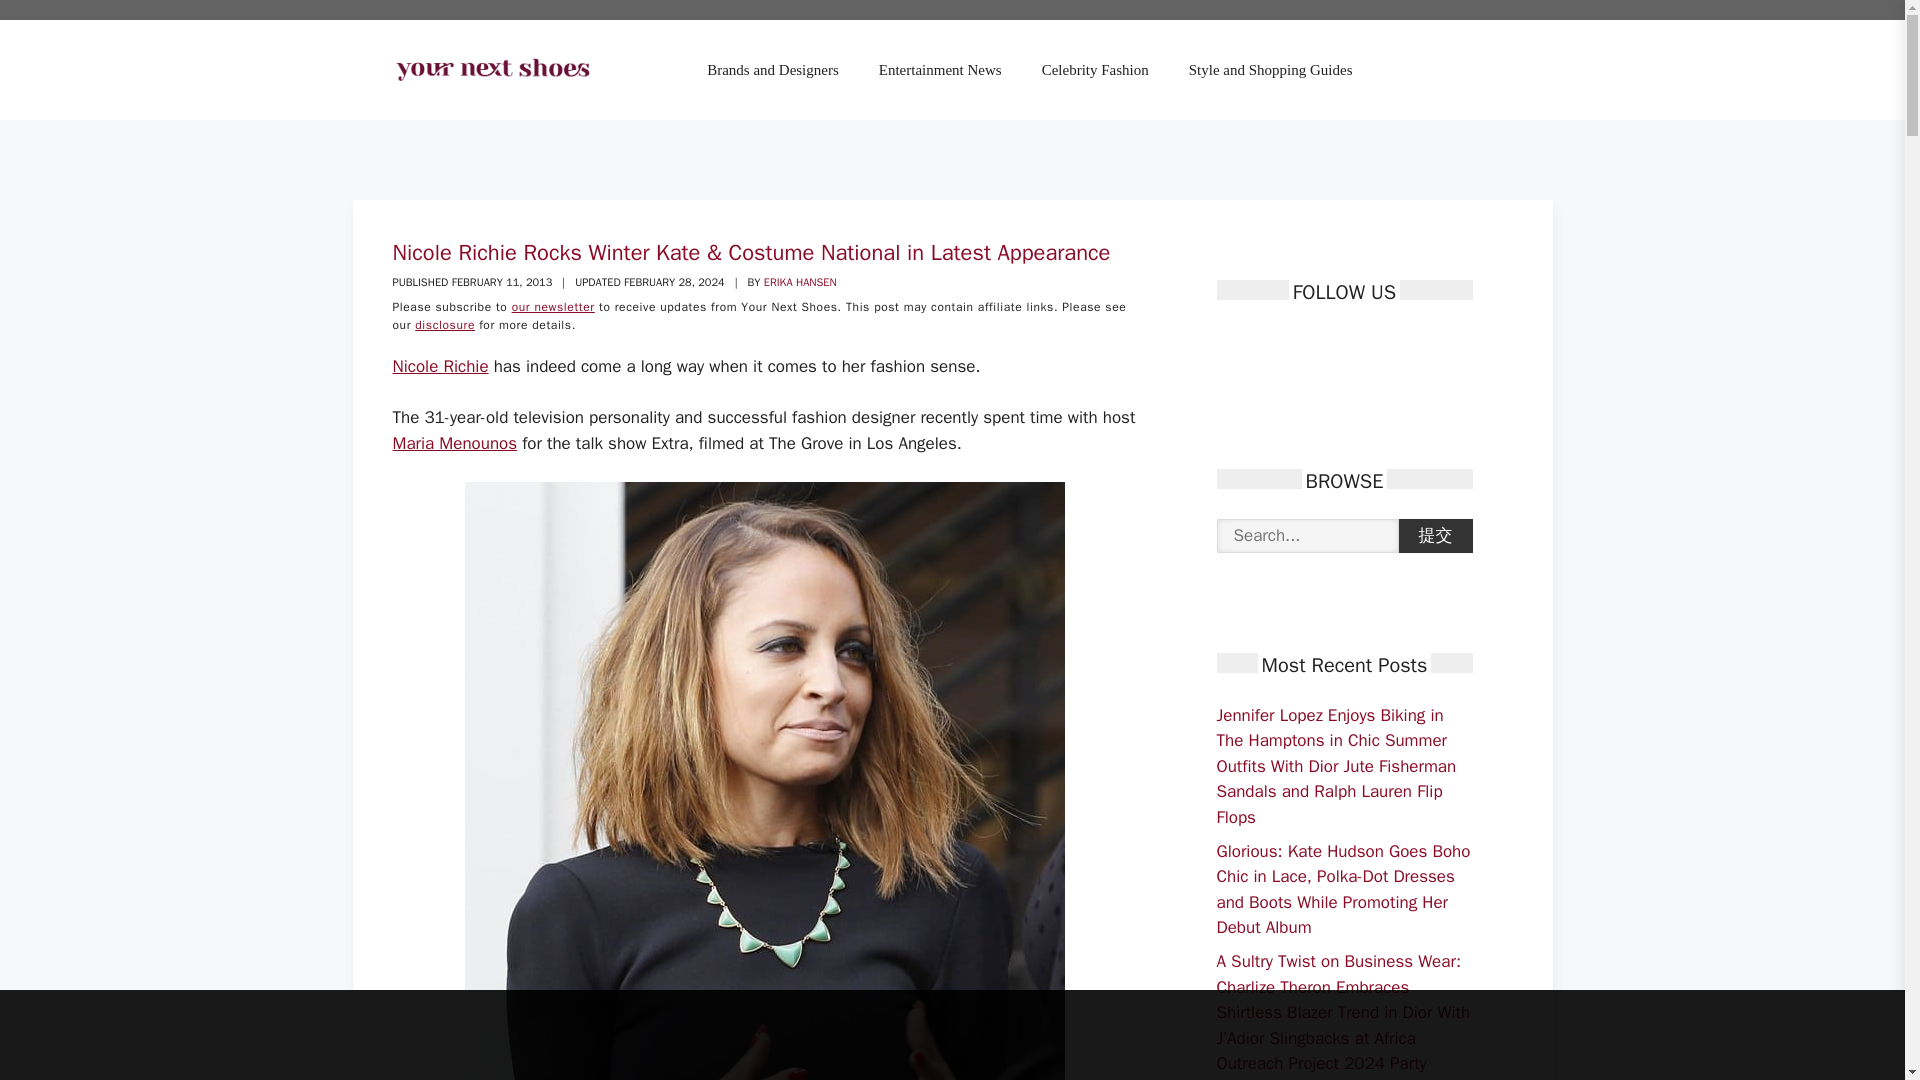 The width and height of the screenshot is (1920, 1080). What do you see at coordinates (1266, 344) in the screenshot?
I see `Twitter` at bounding box center [1266, 344].